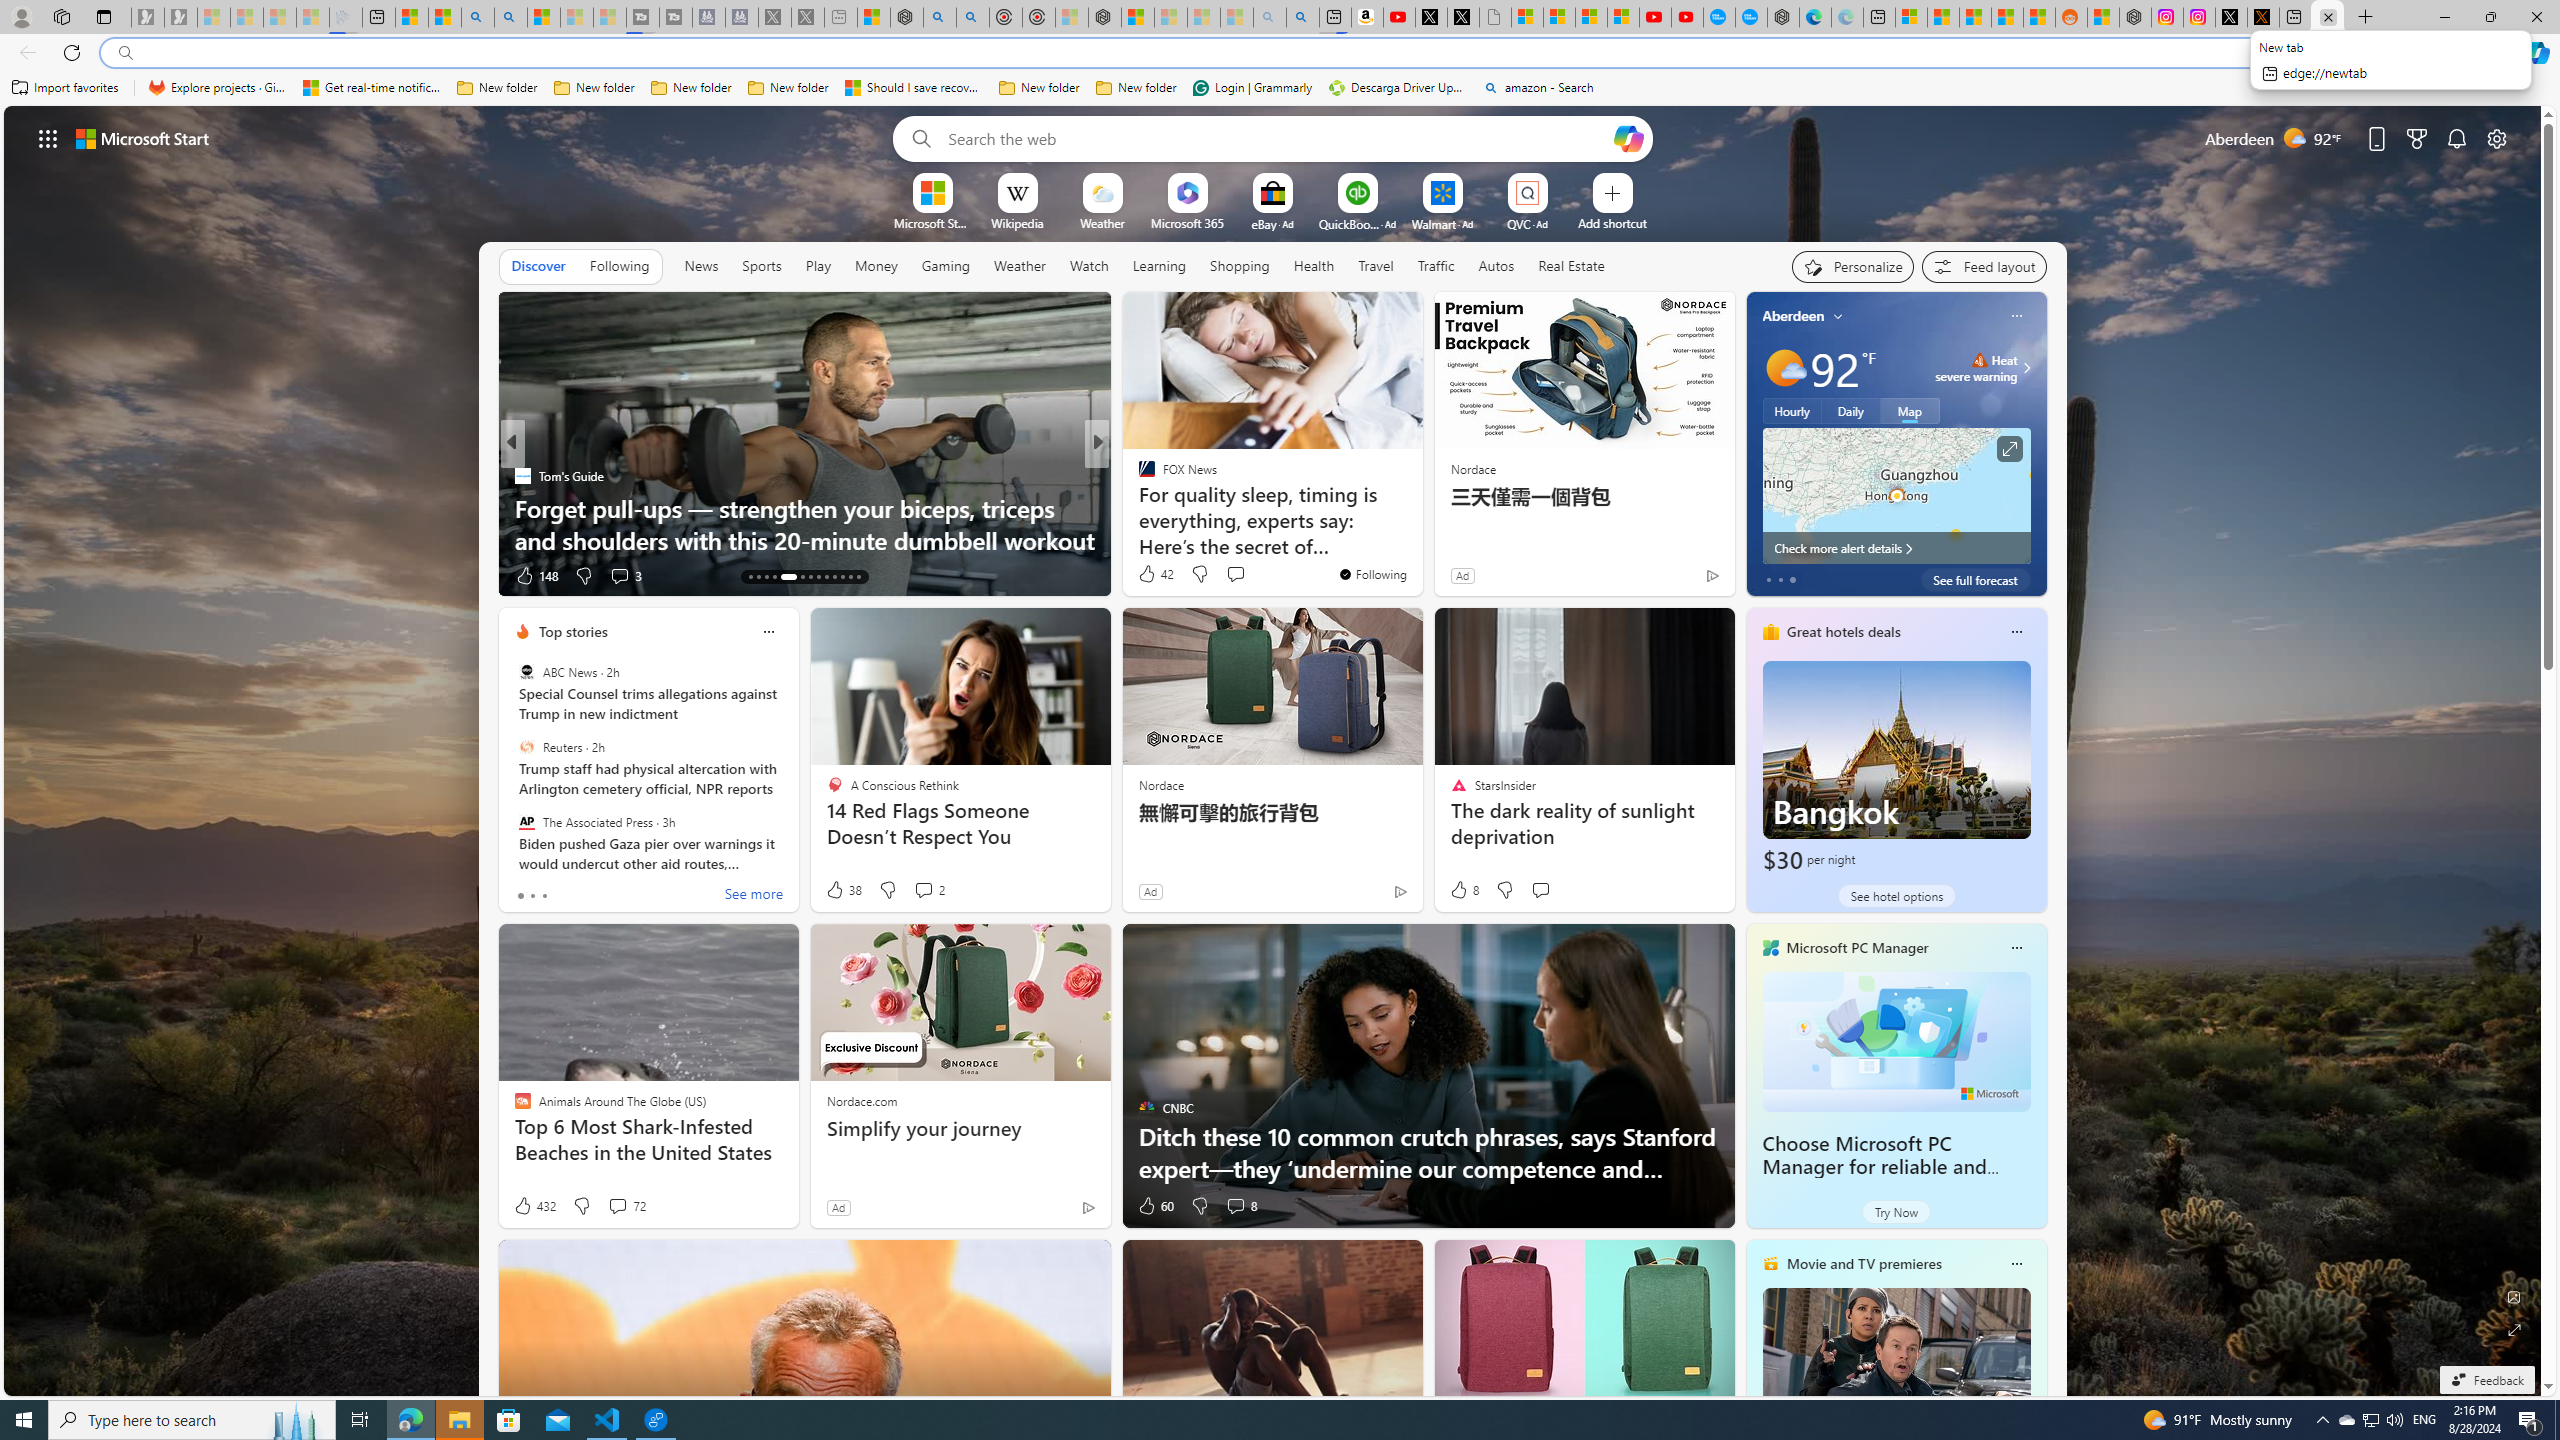 This screenshot has height=1440, width=2560. I want to click on You're following FOX News, so click(1372, 574).